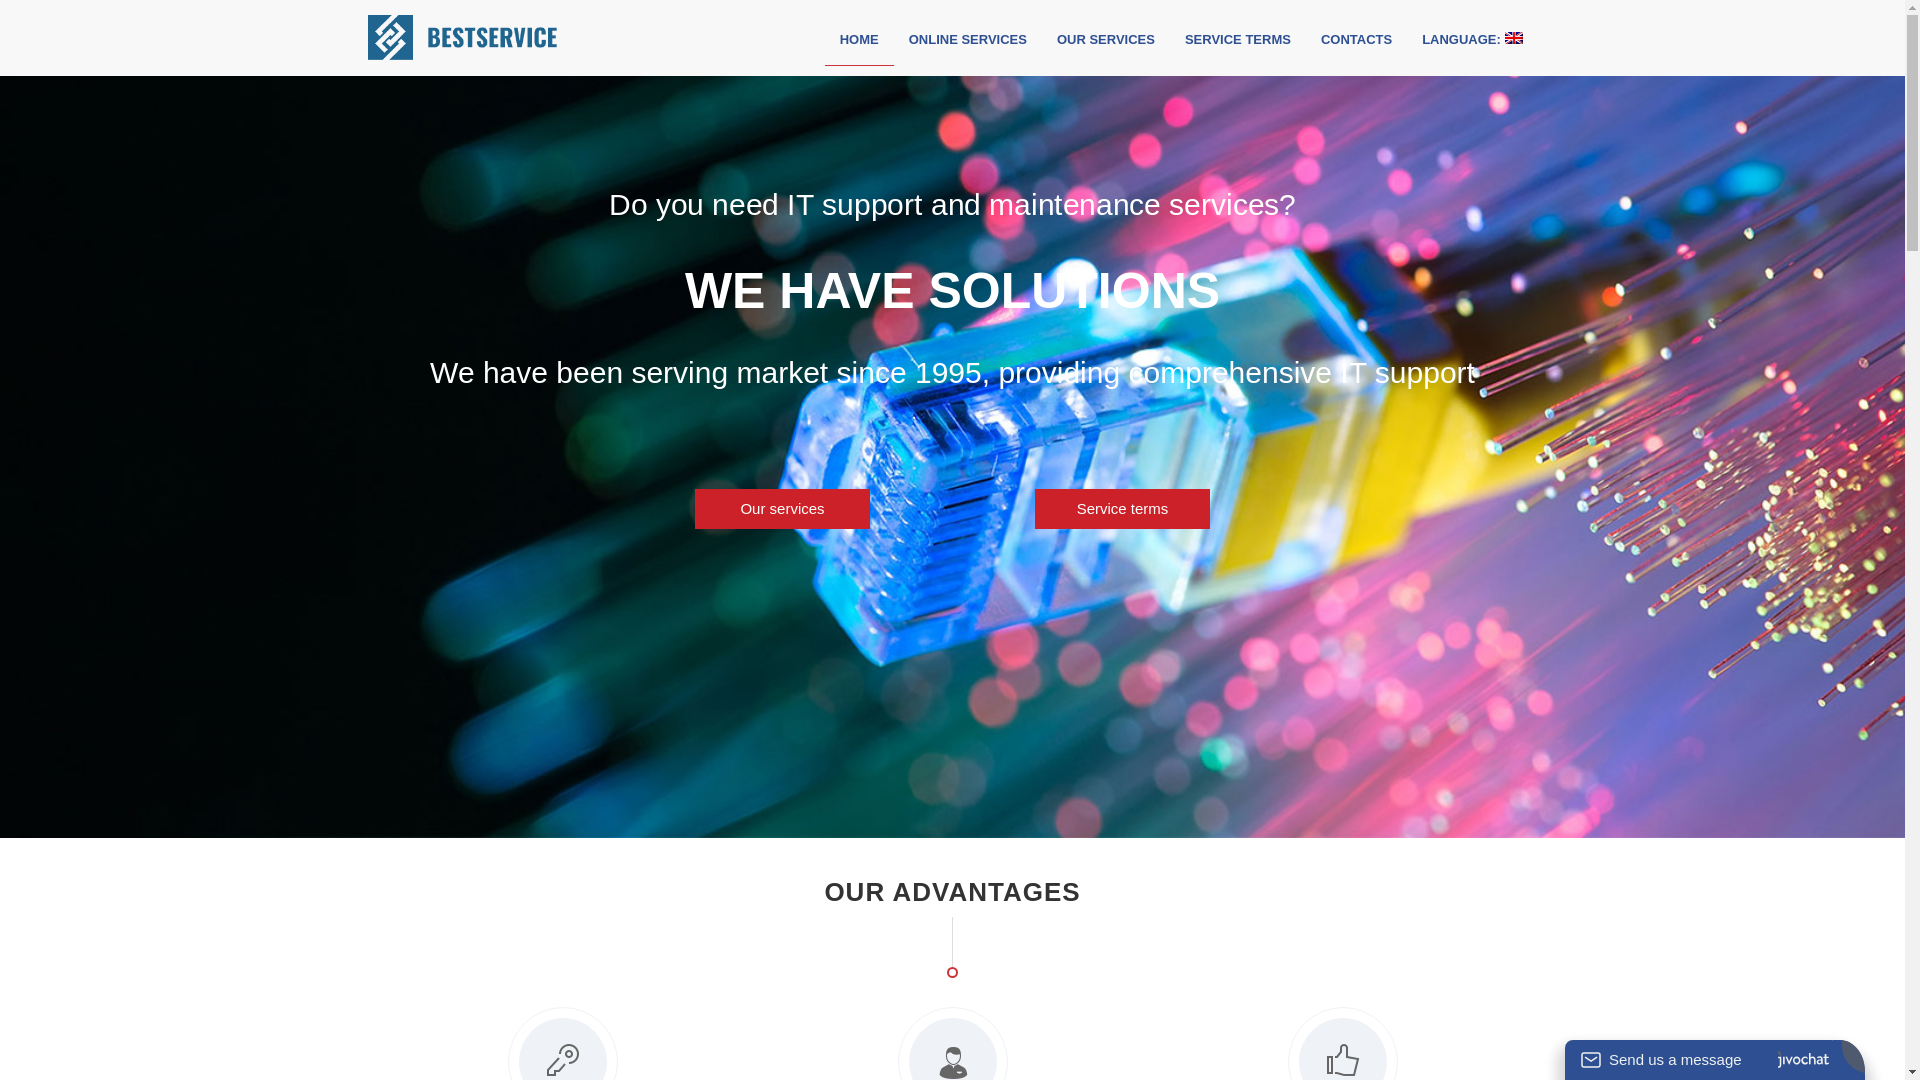  What do you see at coordinates (1106, 40) in the screenshot?
I see `OUR SERVICES` at bounding box center [1106, 40].